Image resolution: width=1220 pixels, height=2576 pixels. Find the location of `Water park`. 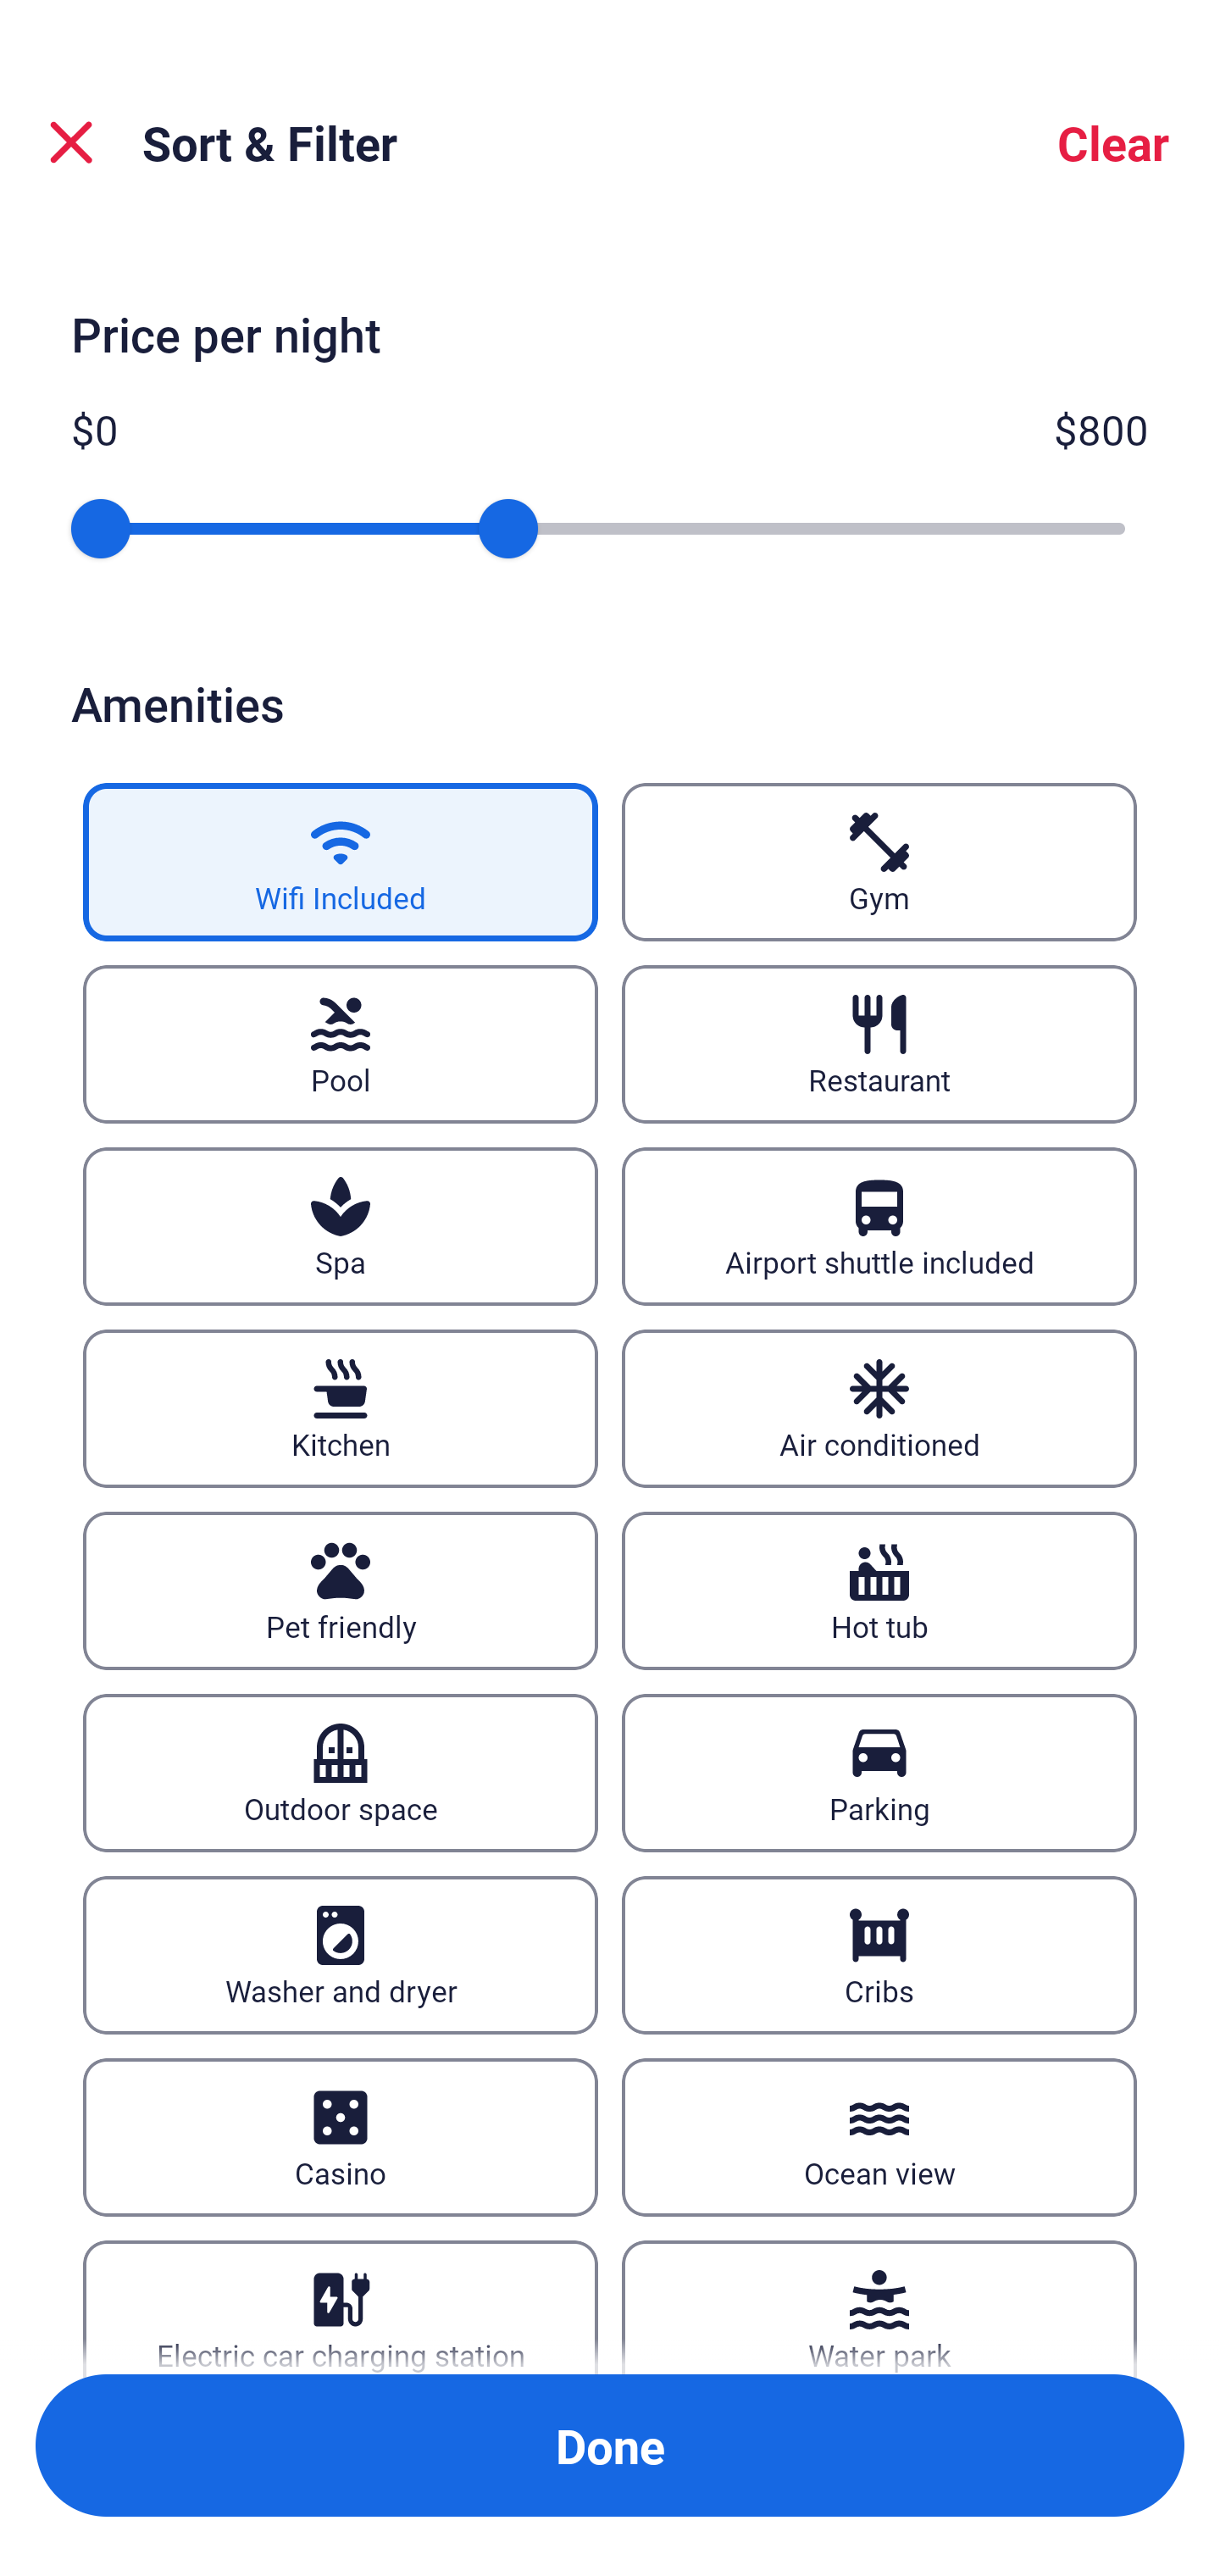

Water park is located at coordinates (879, 2307).